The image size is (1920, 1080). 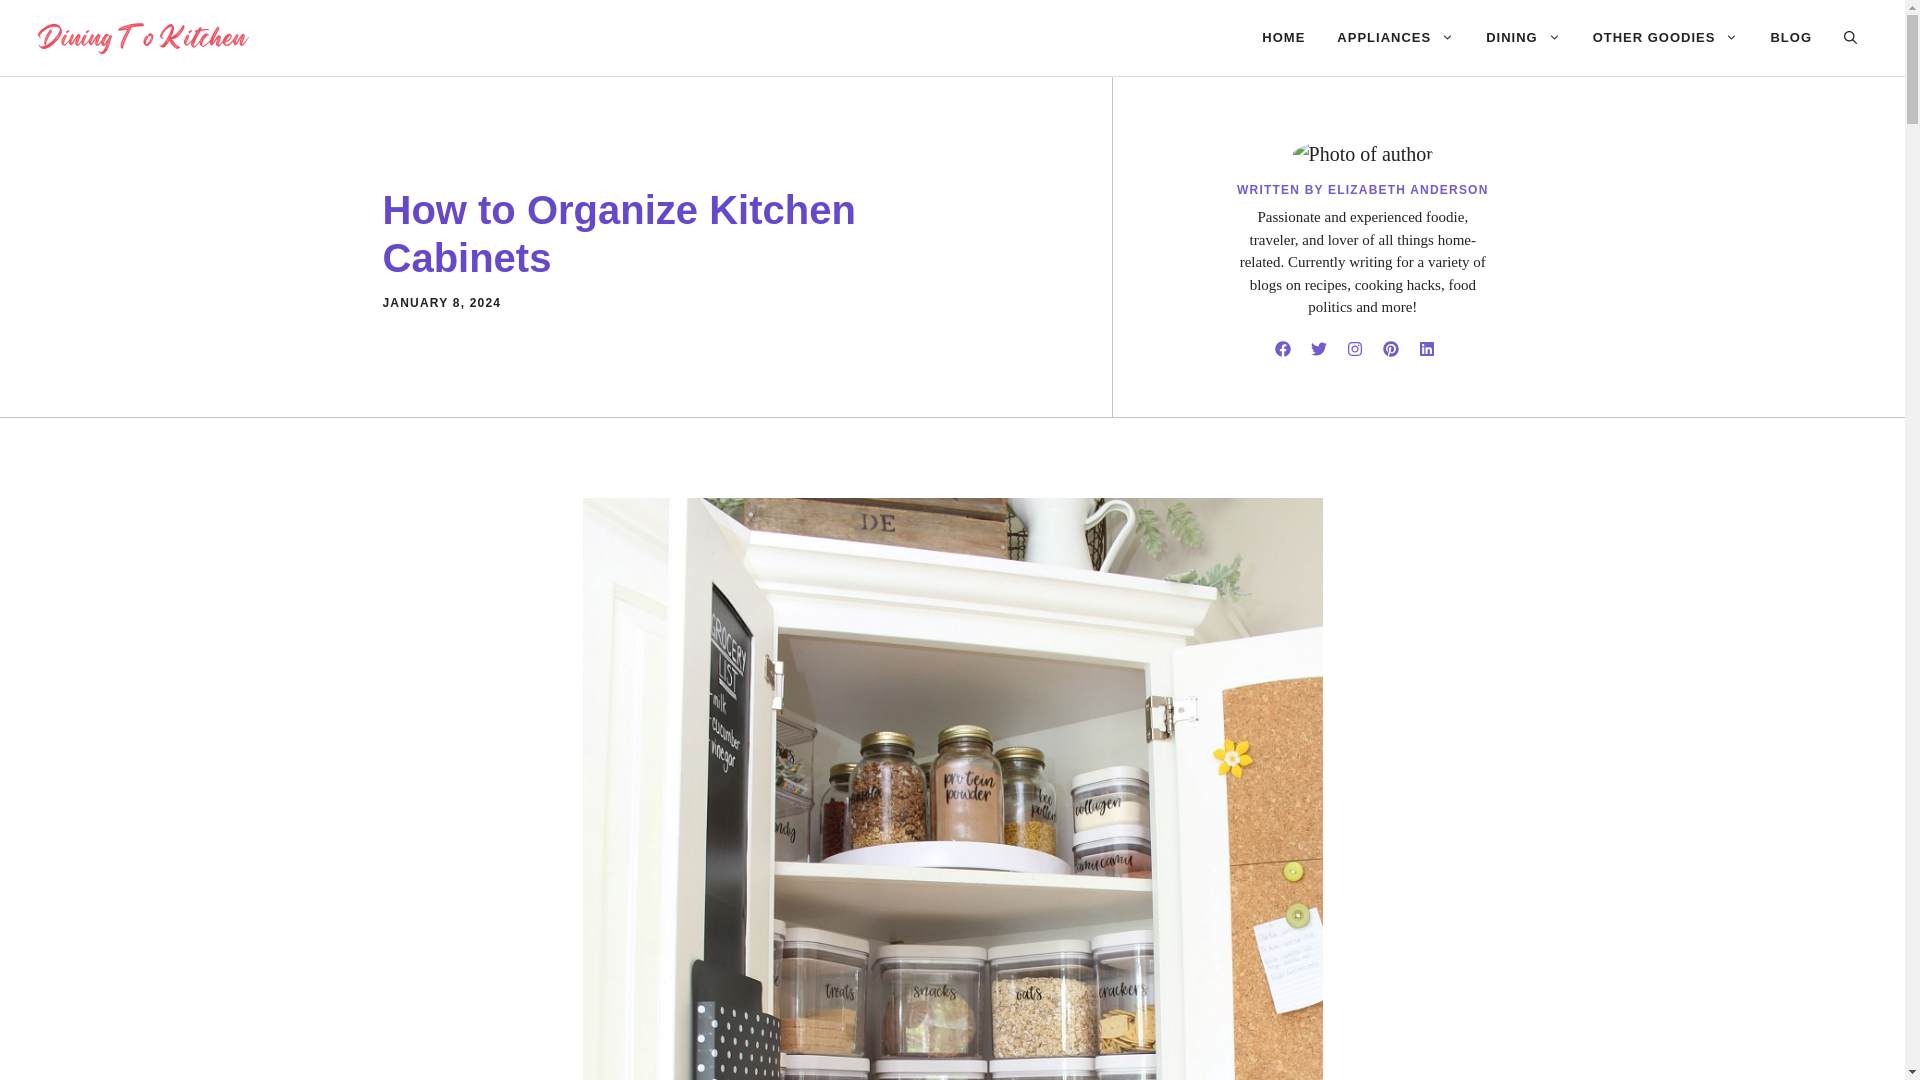 I want to click on DINING, so click(x=1523, y=38).